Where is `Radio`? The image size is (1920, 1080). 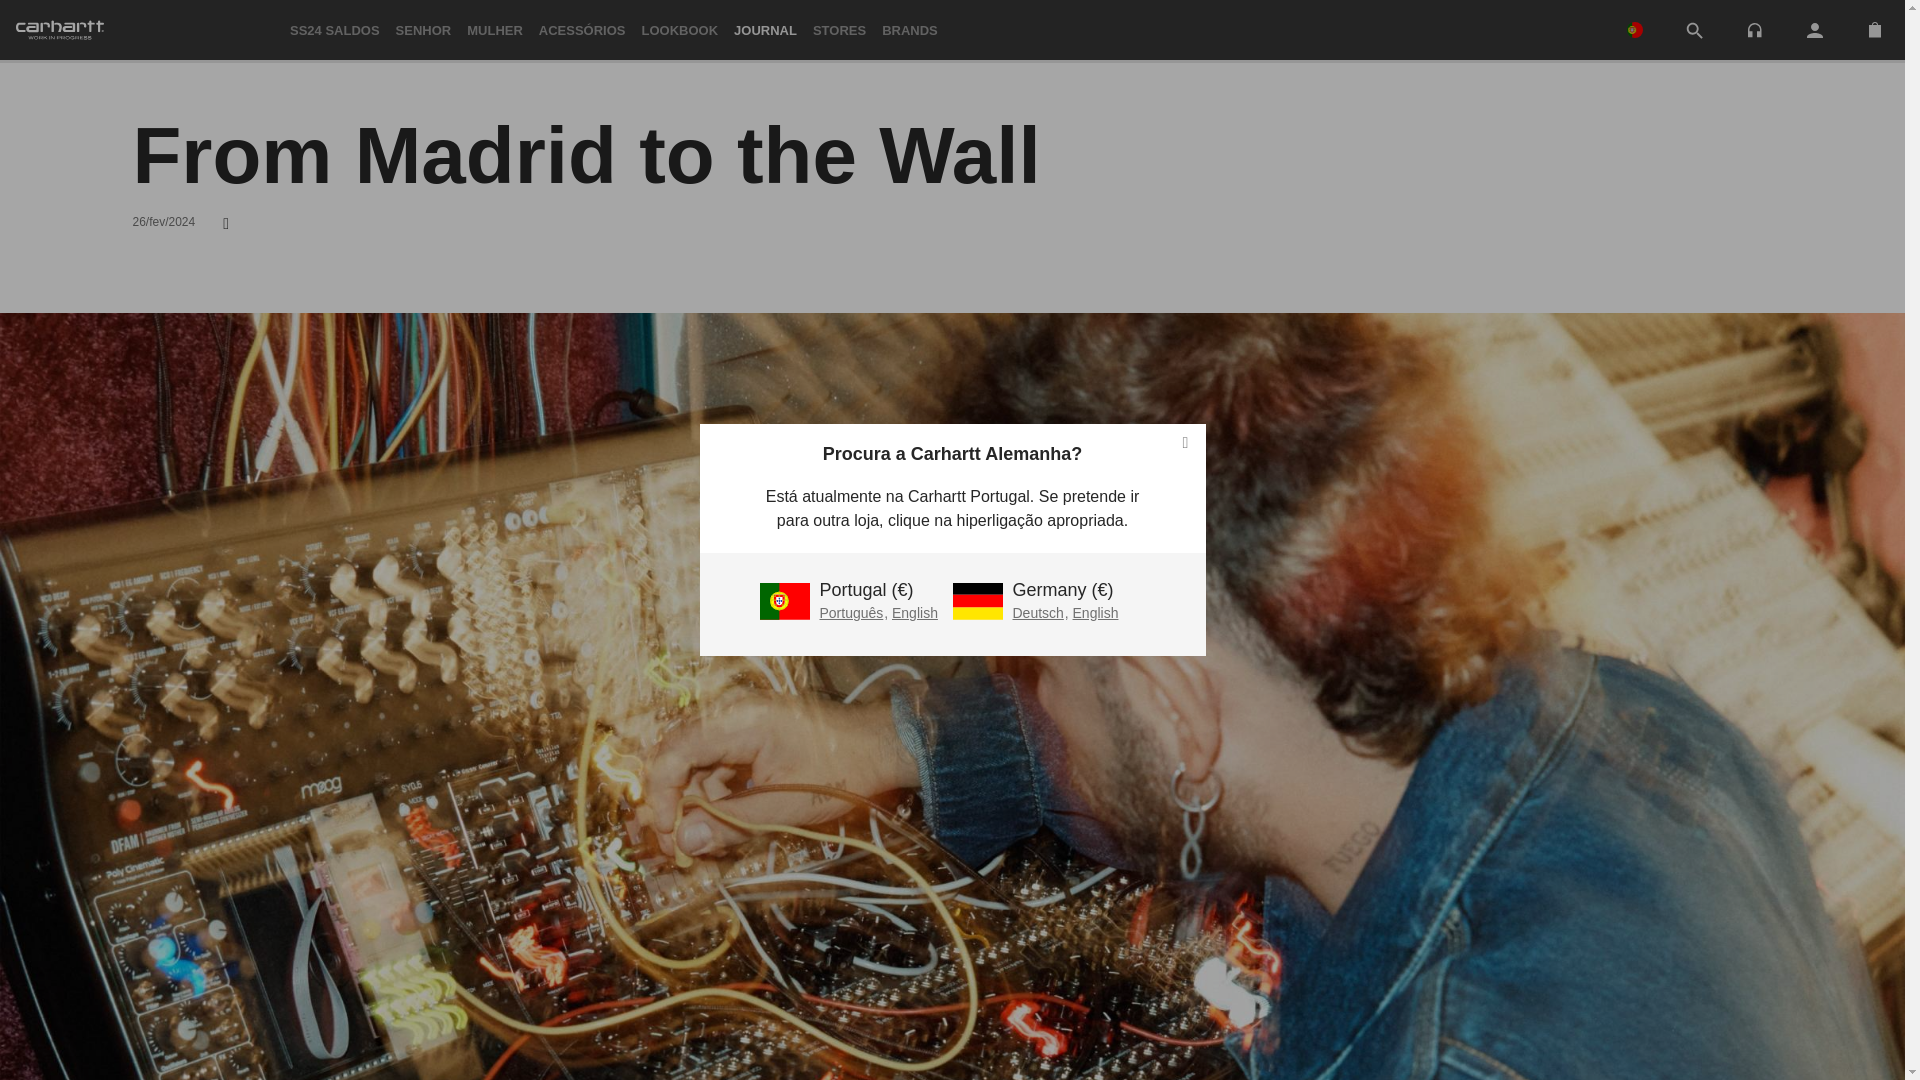 Radio is located at coordinates (1754, 30).